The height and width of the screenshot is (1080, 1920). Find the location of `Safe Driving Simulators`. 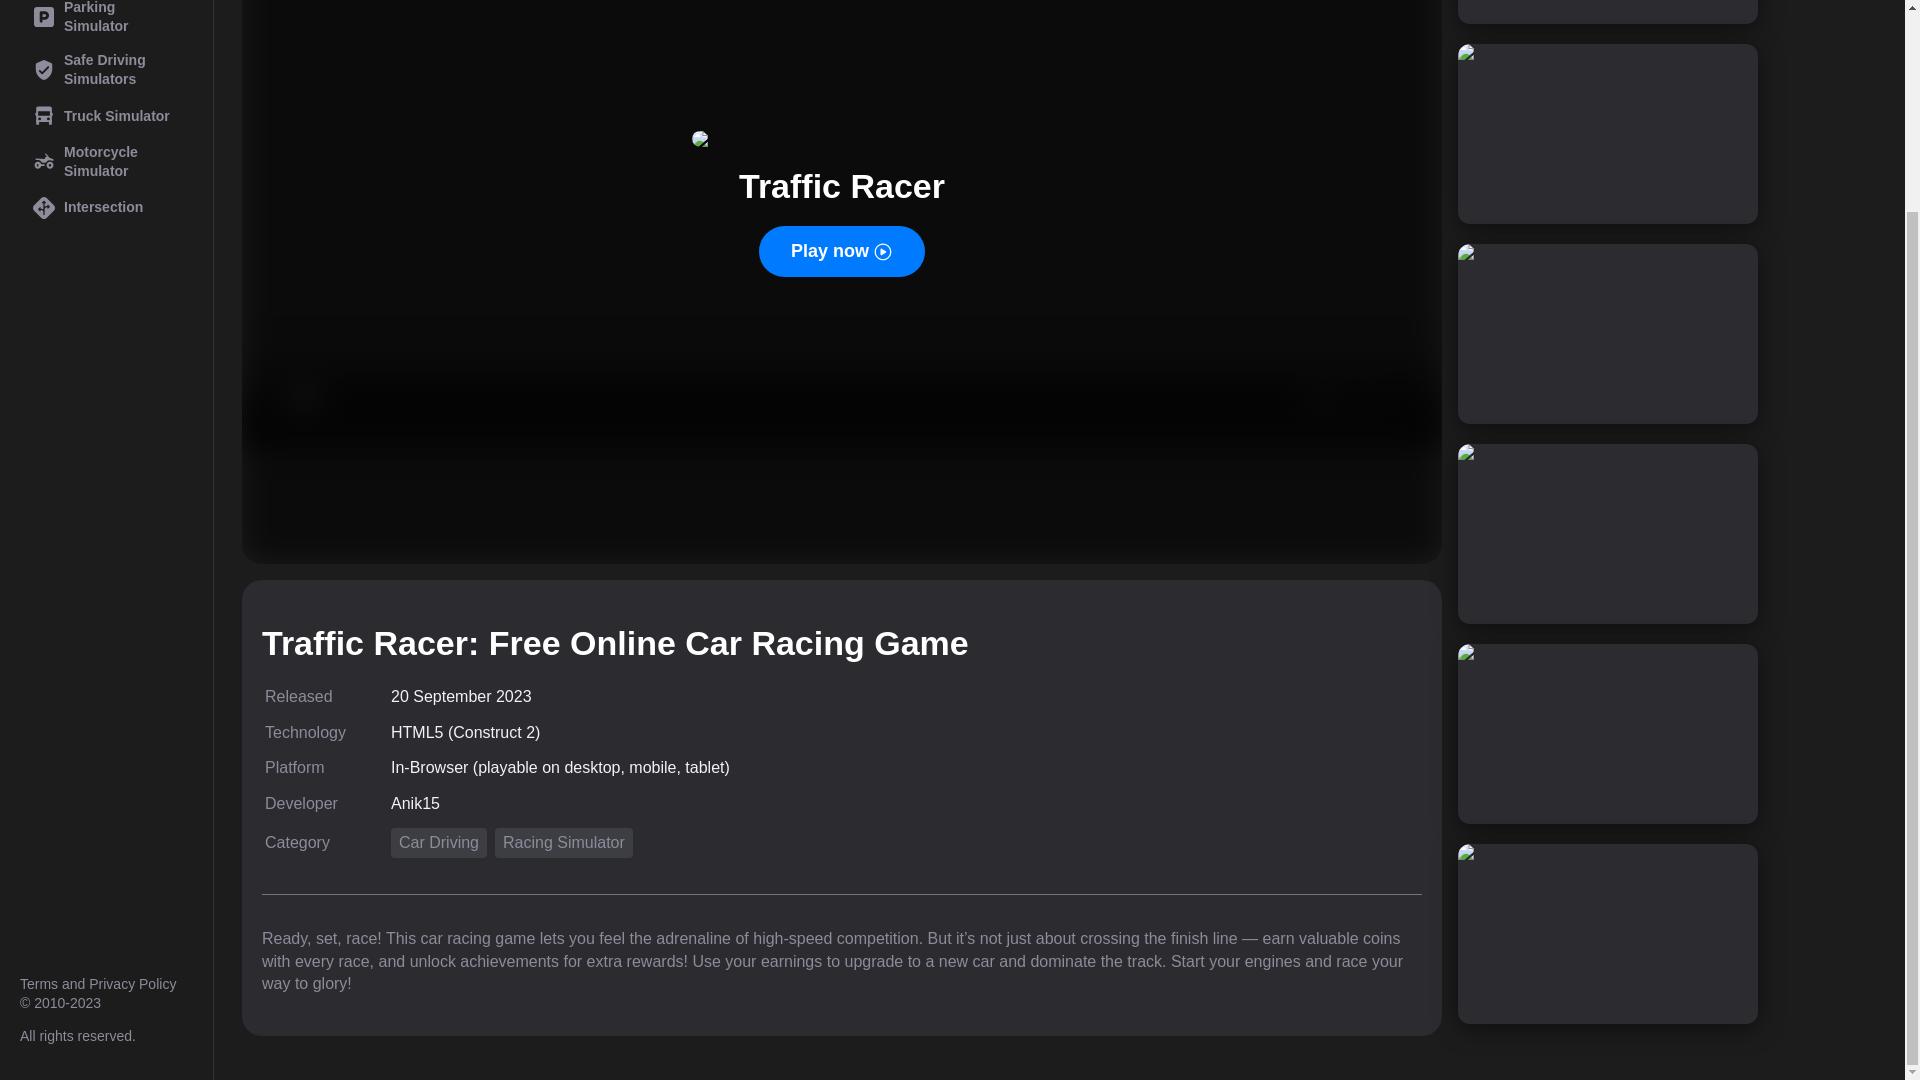

Safe Driving Simulators is located at coordinates (106, 70).